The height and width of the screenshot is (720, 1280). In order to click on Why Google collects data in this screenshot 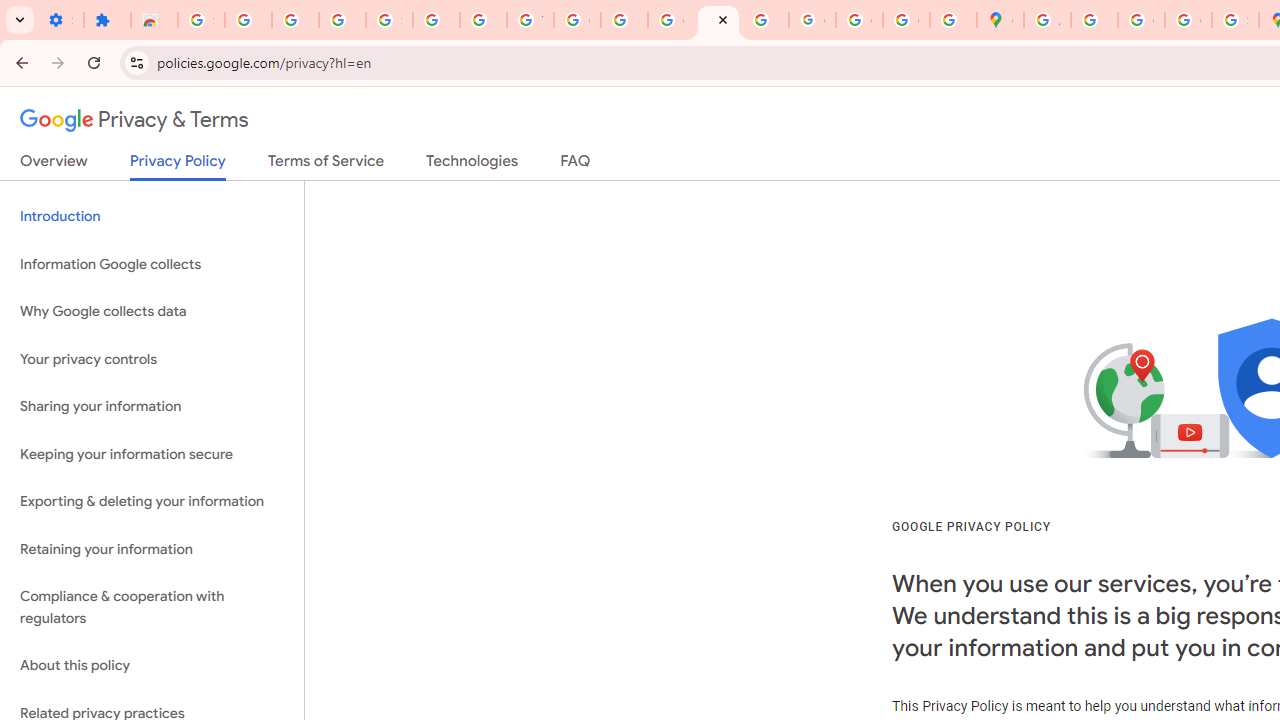, I will do `click(152, 312)`.